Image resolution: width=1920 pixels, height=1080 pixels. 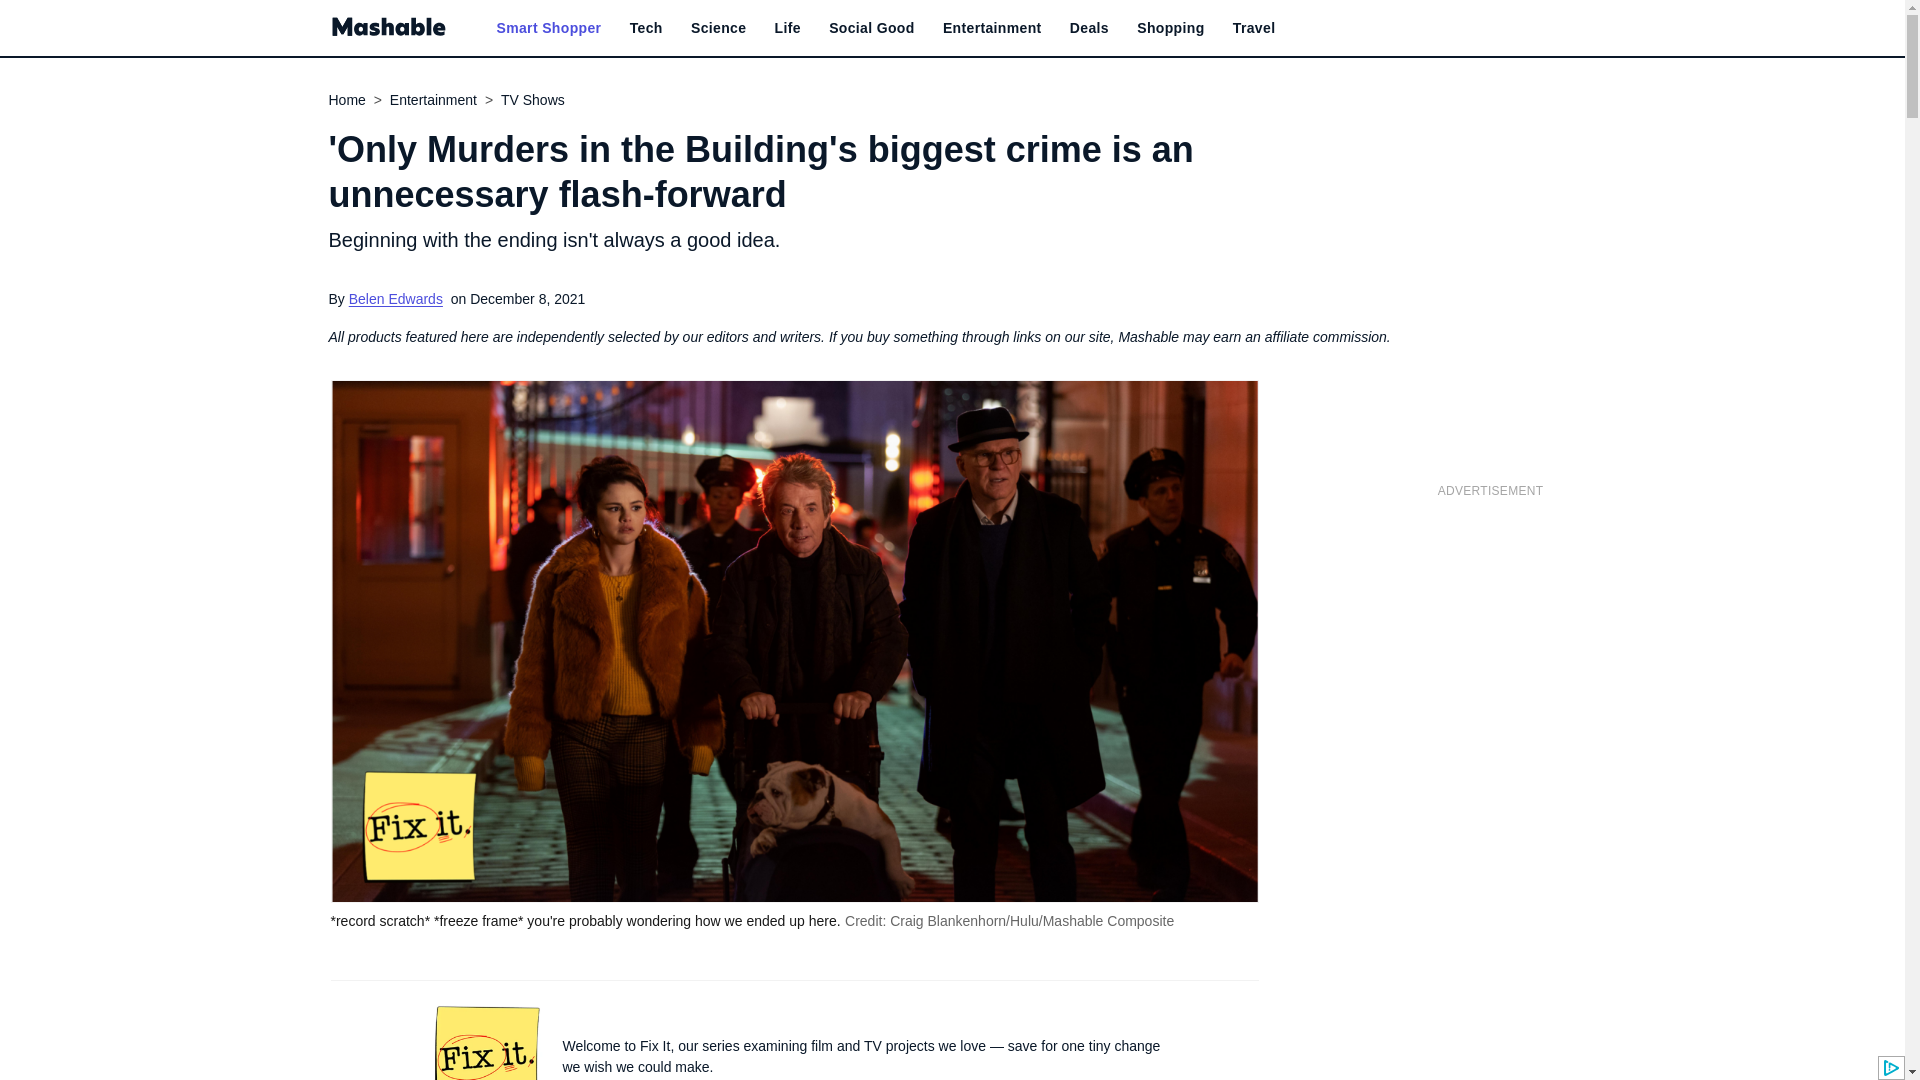 What do you see at coordinates (646, 28) in the screenshot?
I see `Tech` at bounding box center [646, 28].